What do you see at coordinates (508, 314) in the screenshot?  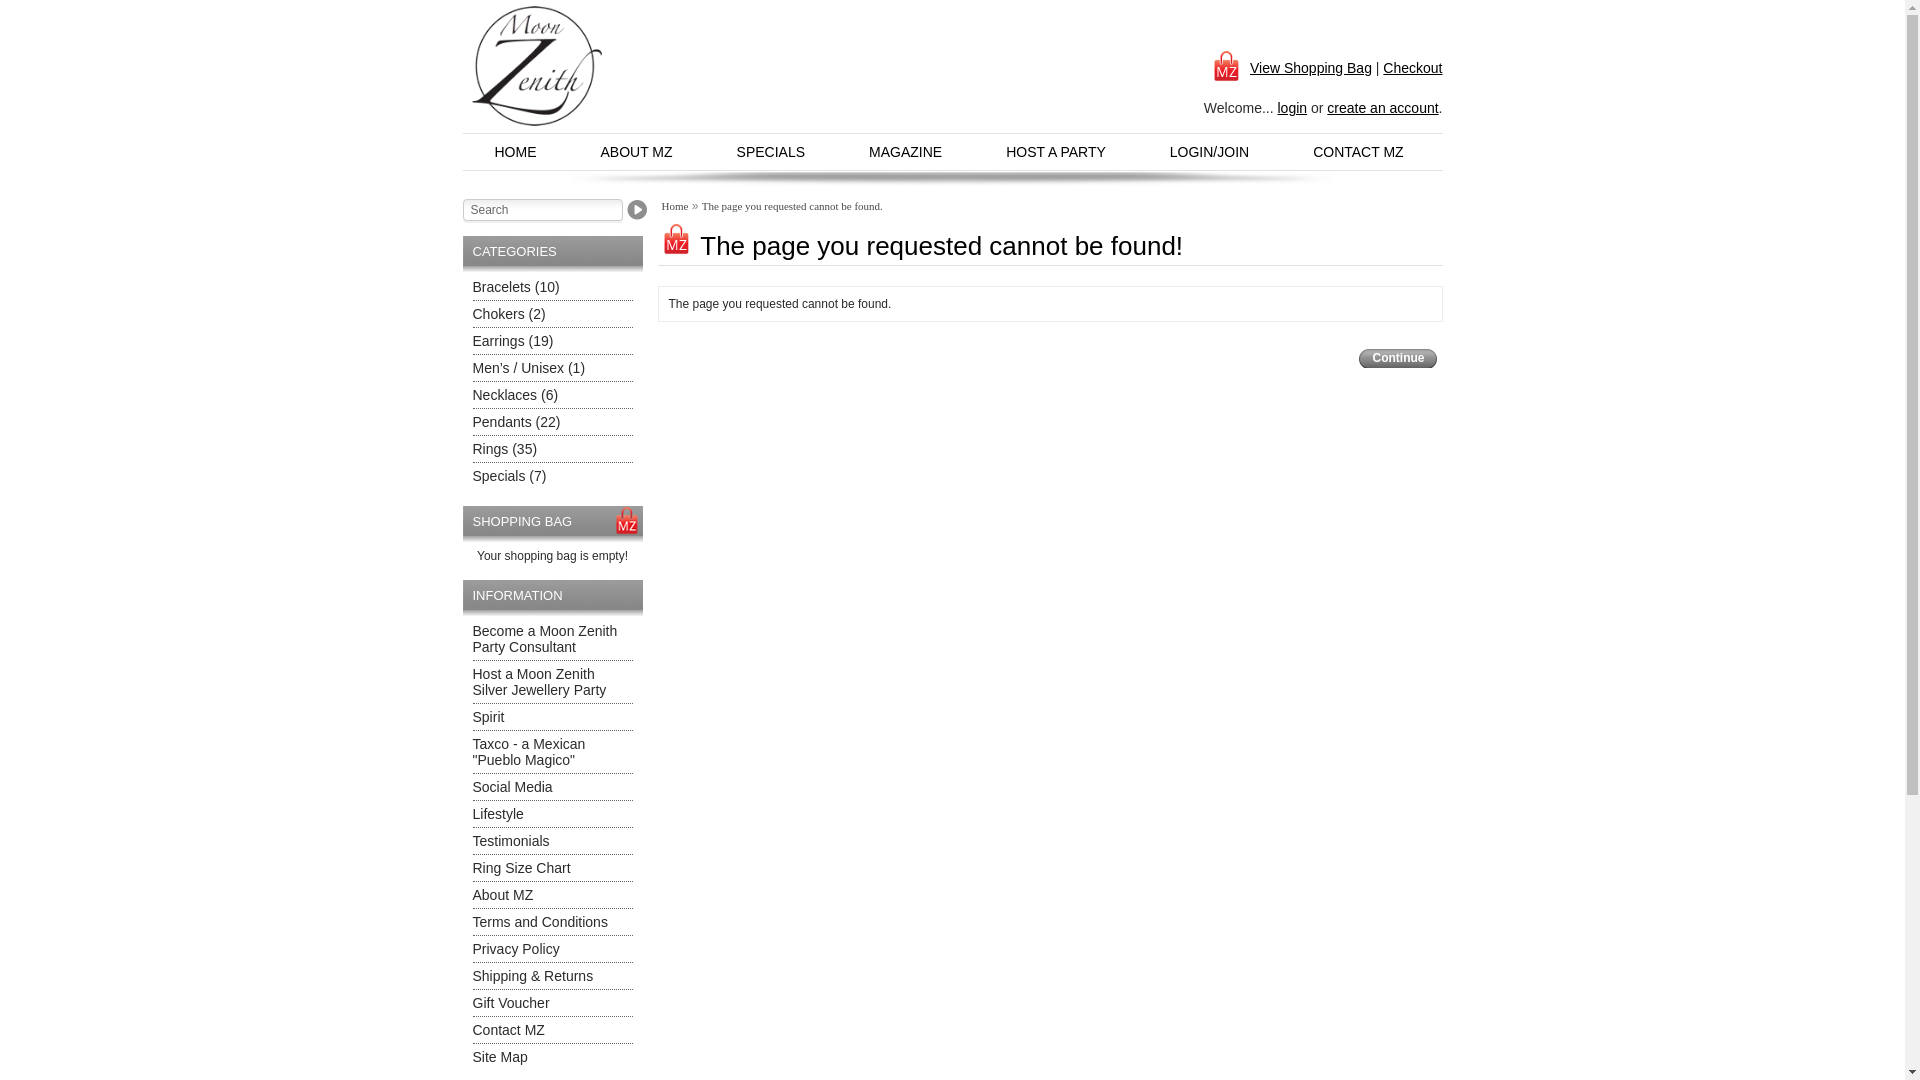 I see `Chokers (2)` at bounding box center [508, 314].